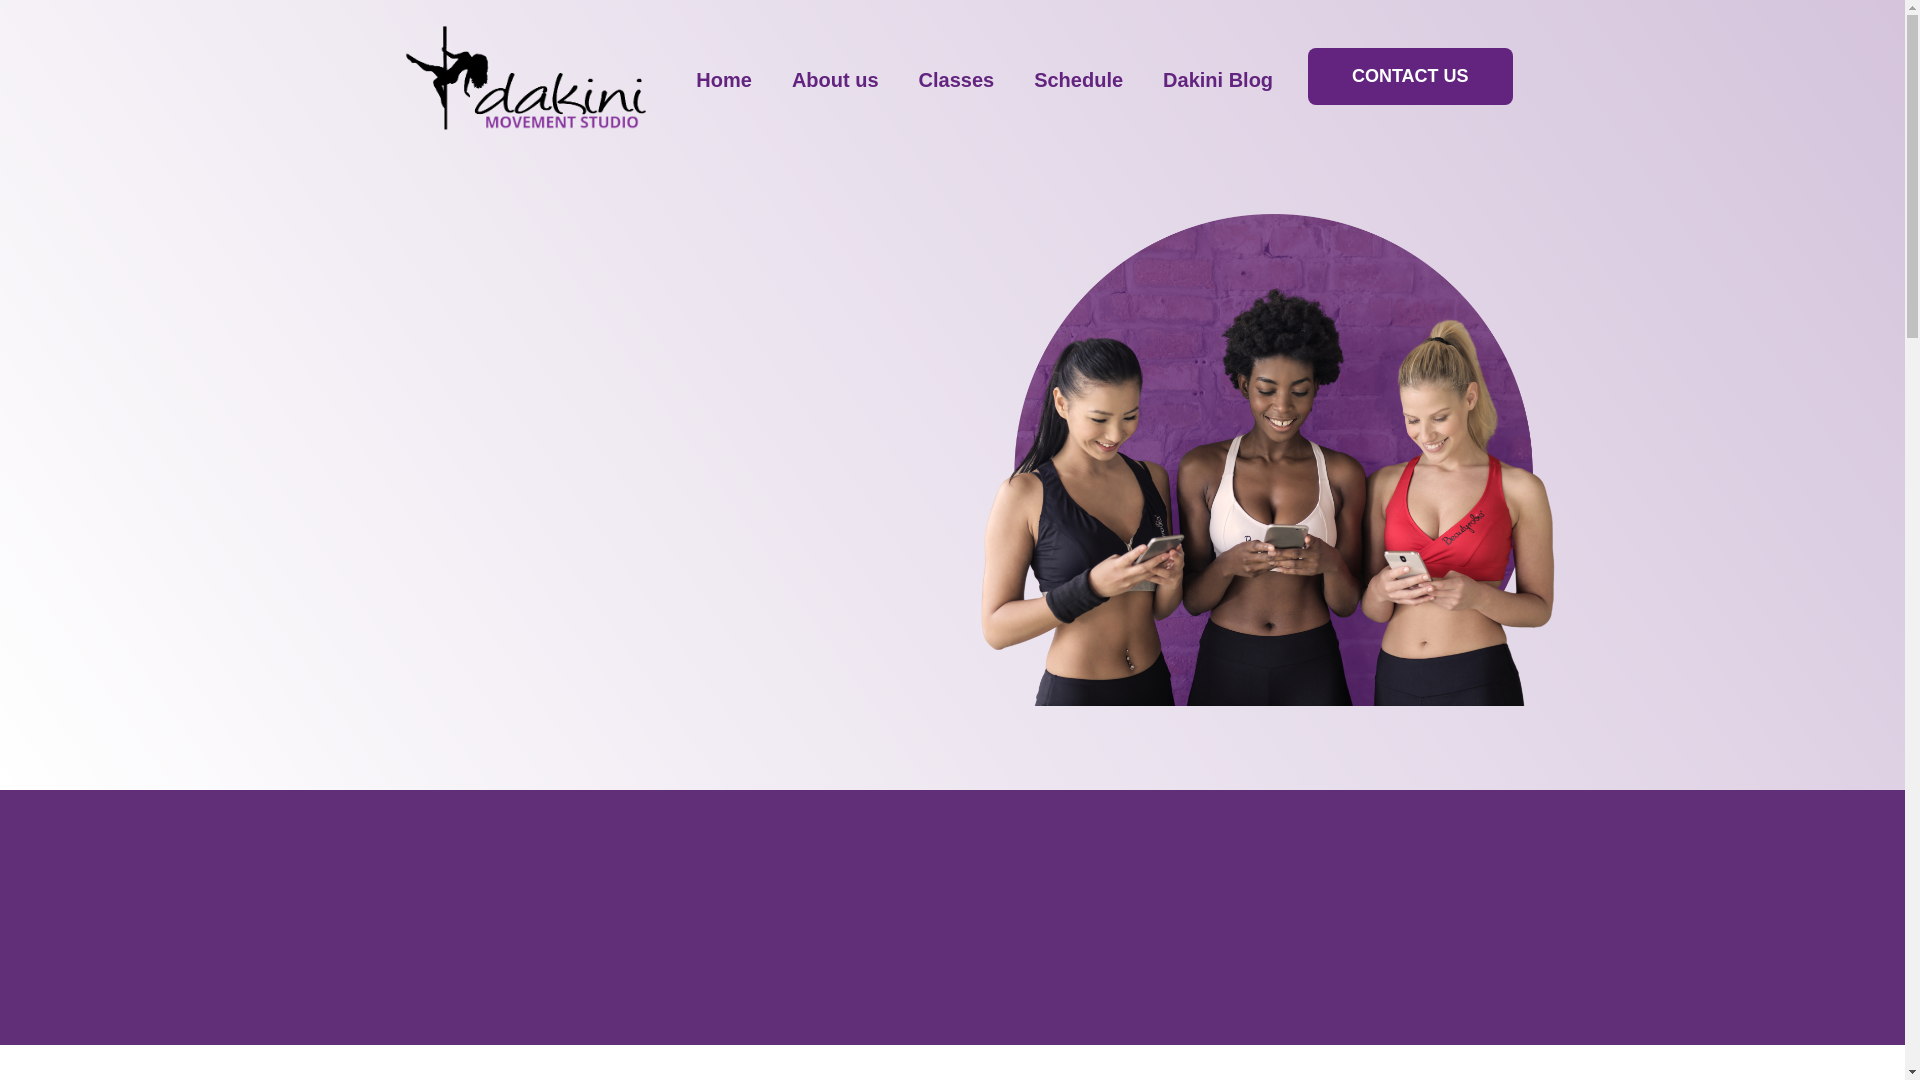  I want to click on About us, so click(836, 80).